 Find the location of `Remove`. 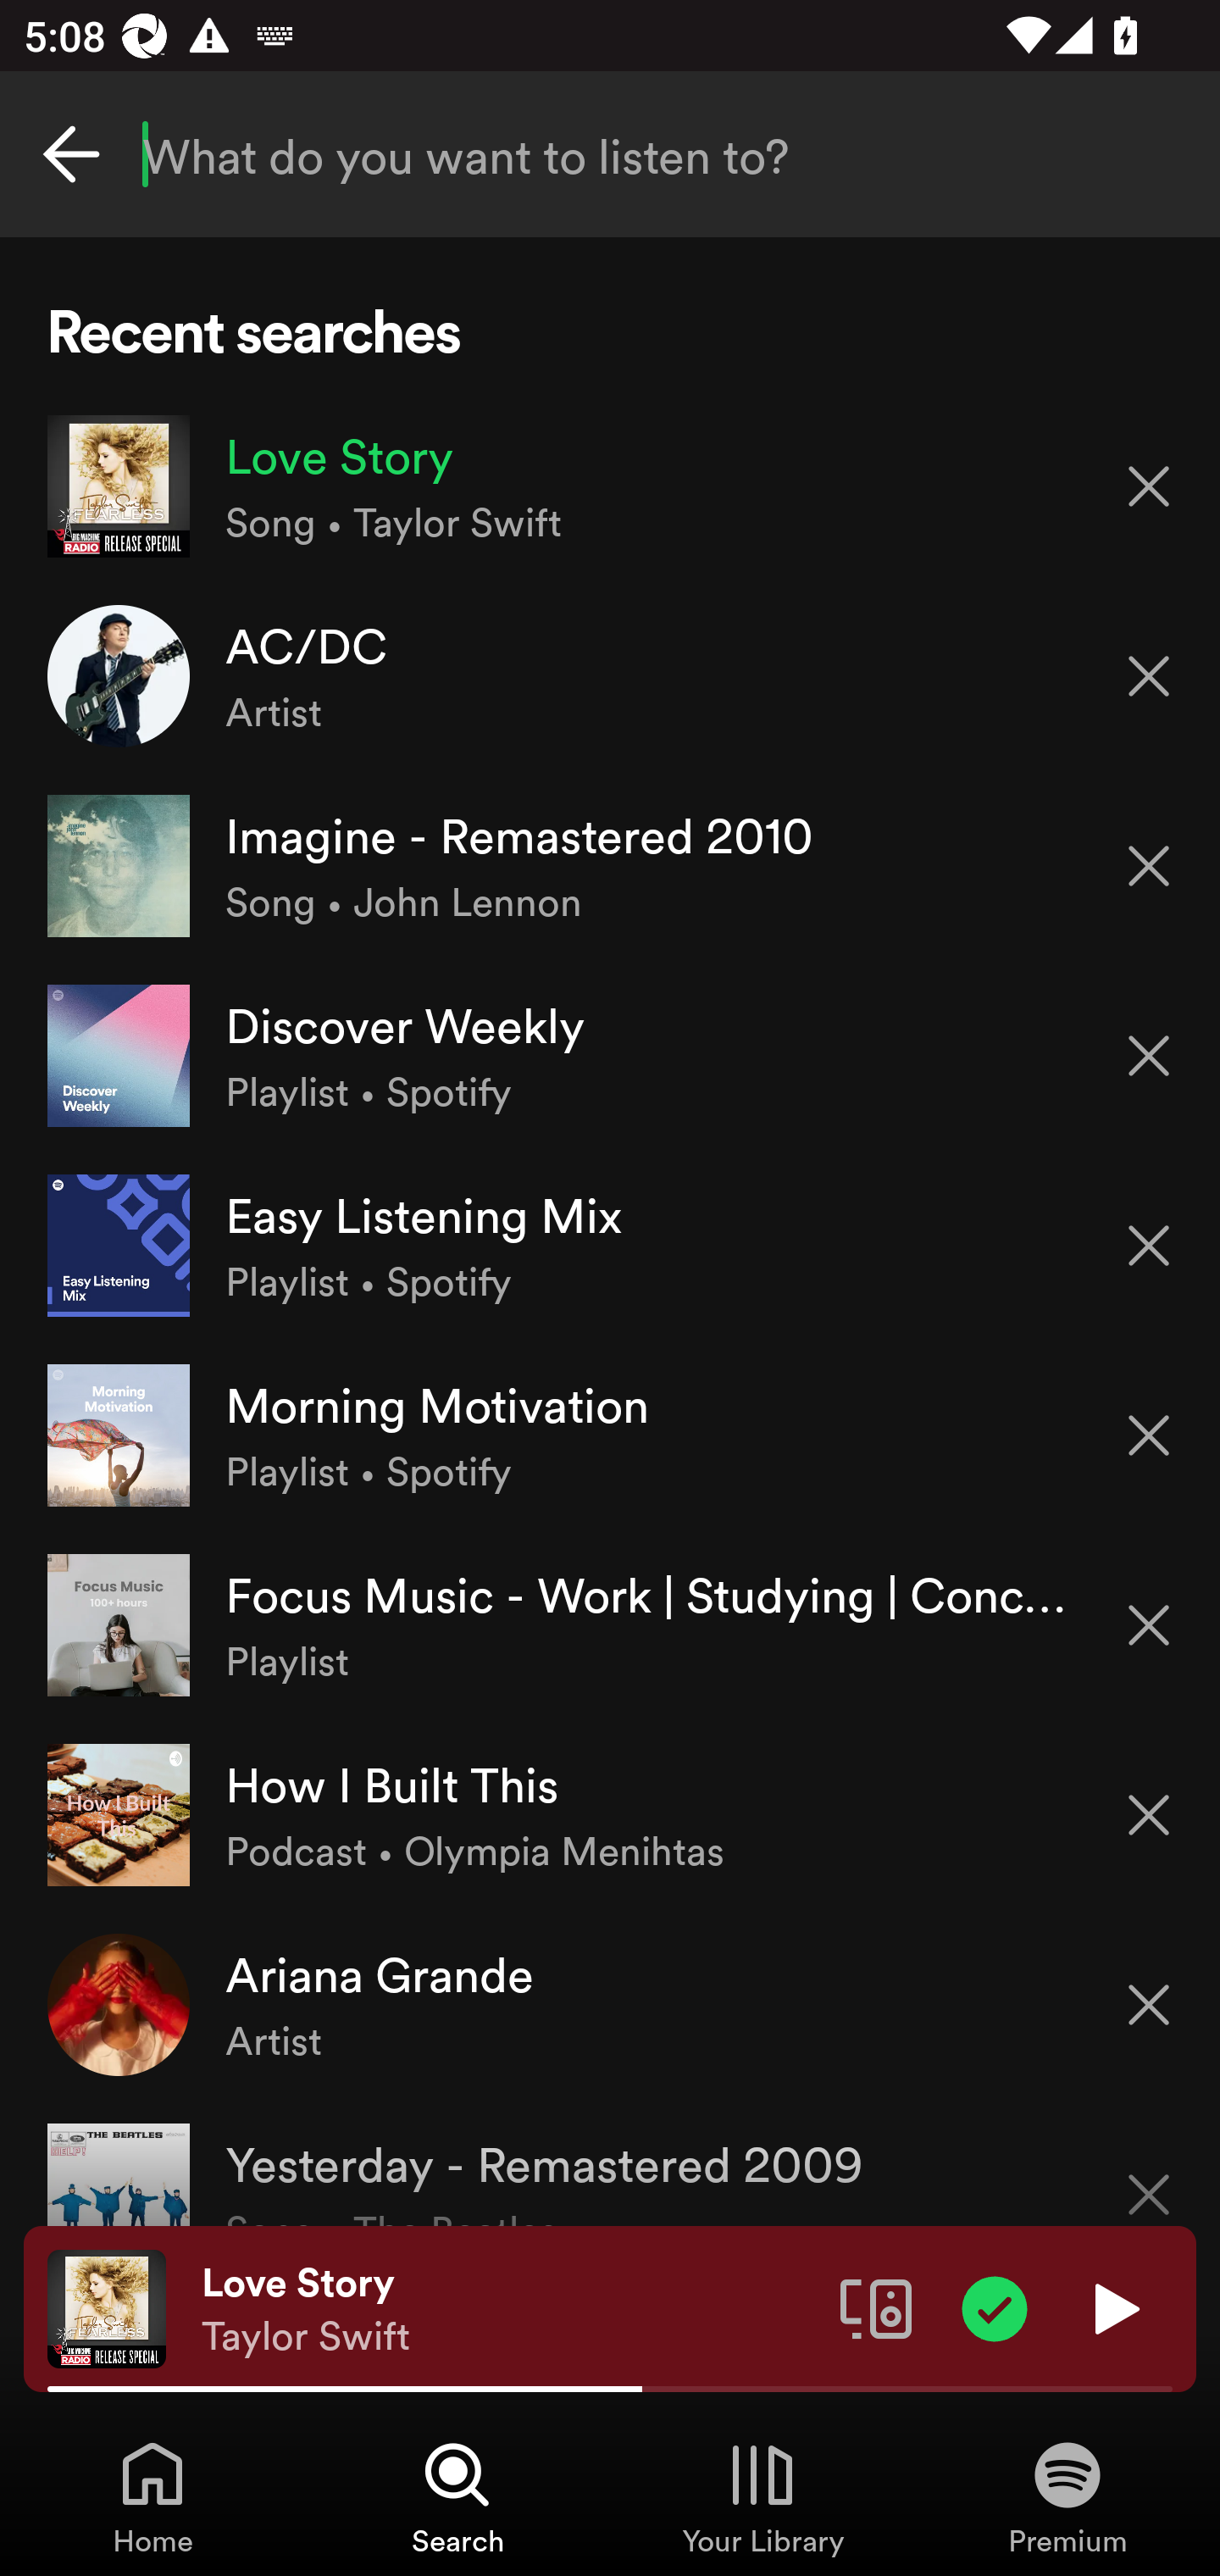

Remove is located at coordinates (1149, 1815).